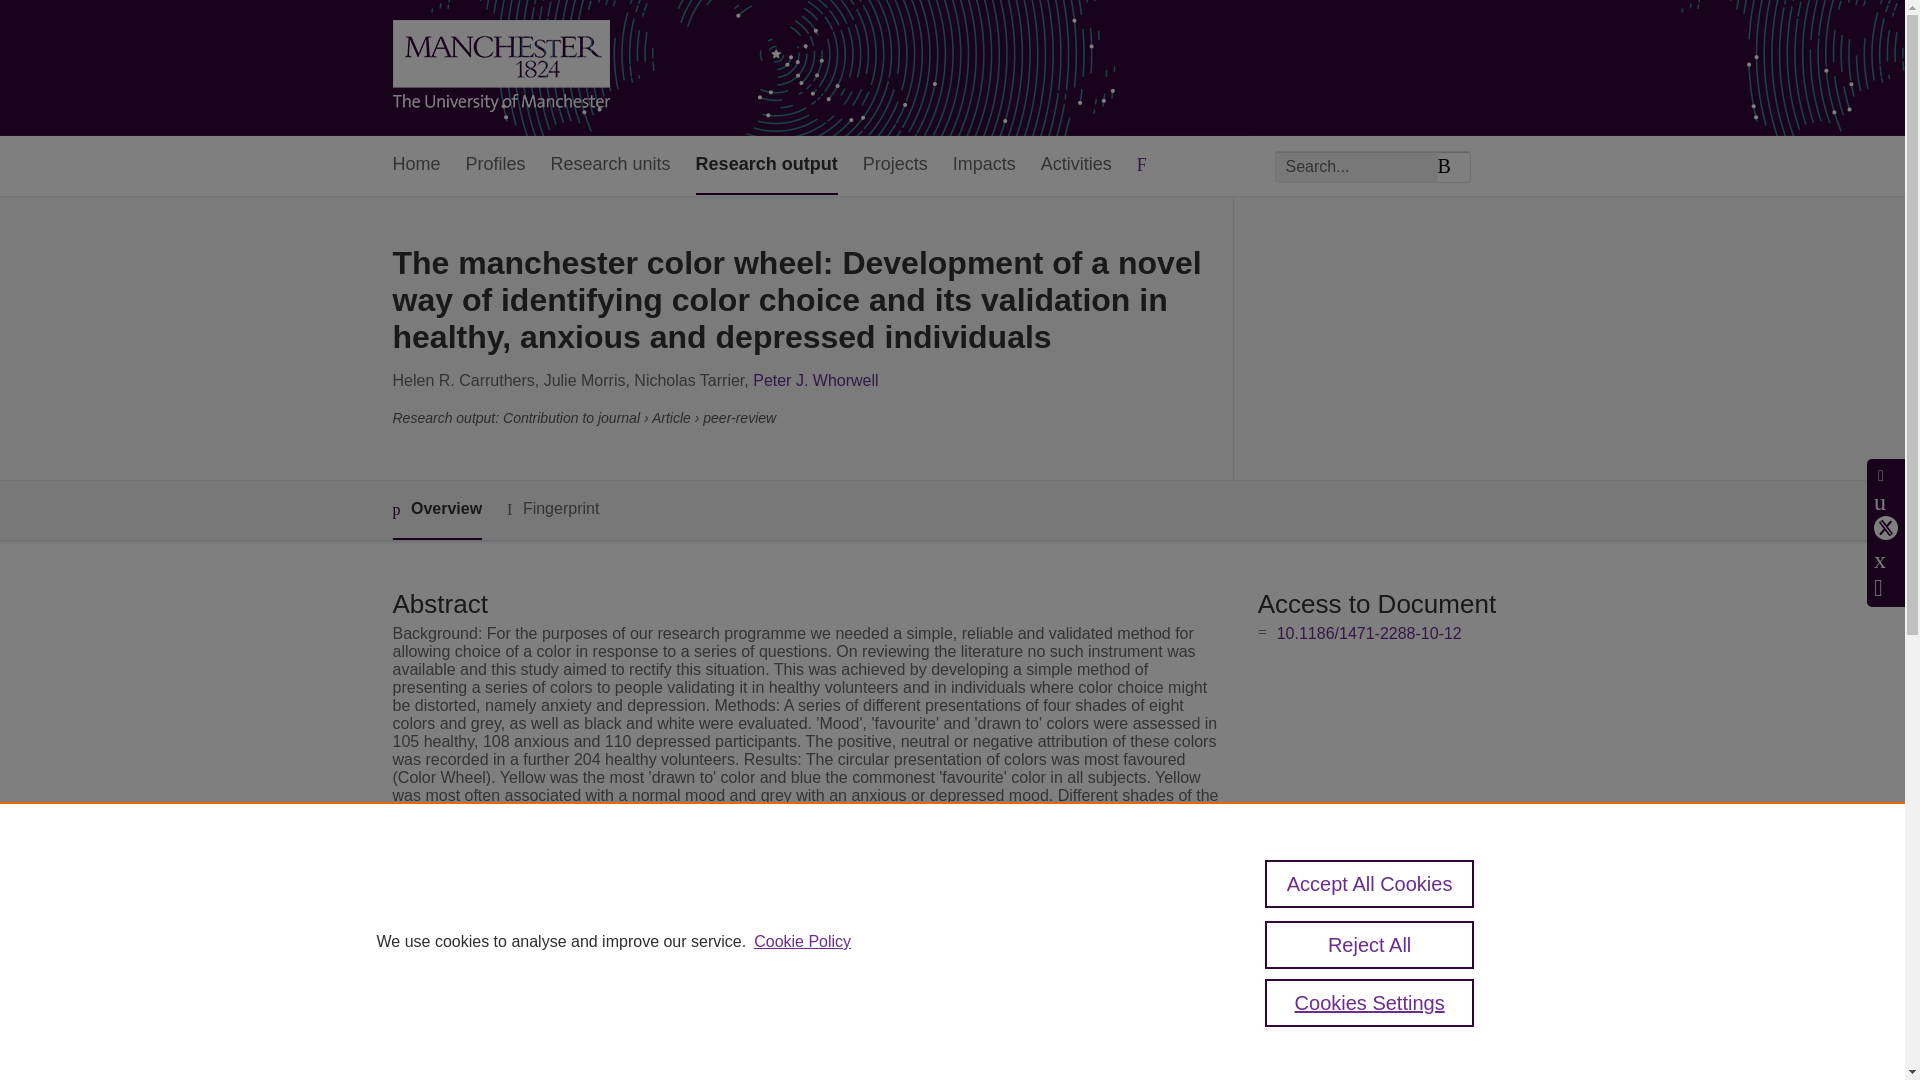 The width and height of the screenshot is (1920, 1080). What do you see at coordinates (766, 166) in the screenshot?
I see `Research output` at bounding box center [766, 166].